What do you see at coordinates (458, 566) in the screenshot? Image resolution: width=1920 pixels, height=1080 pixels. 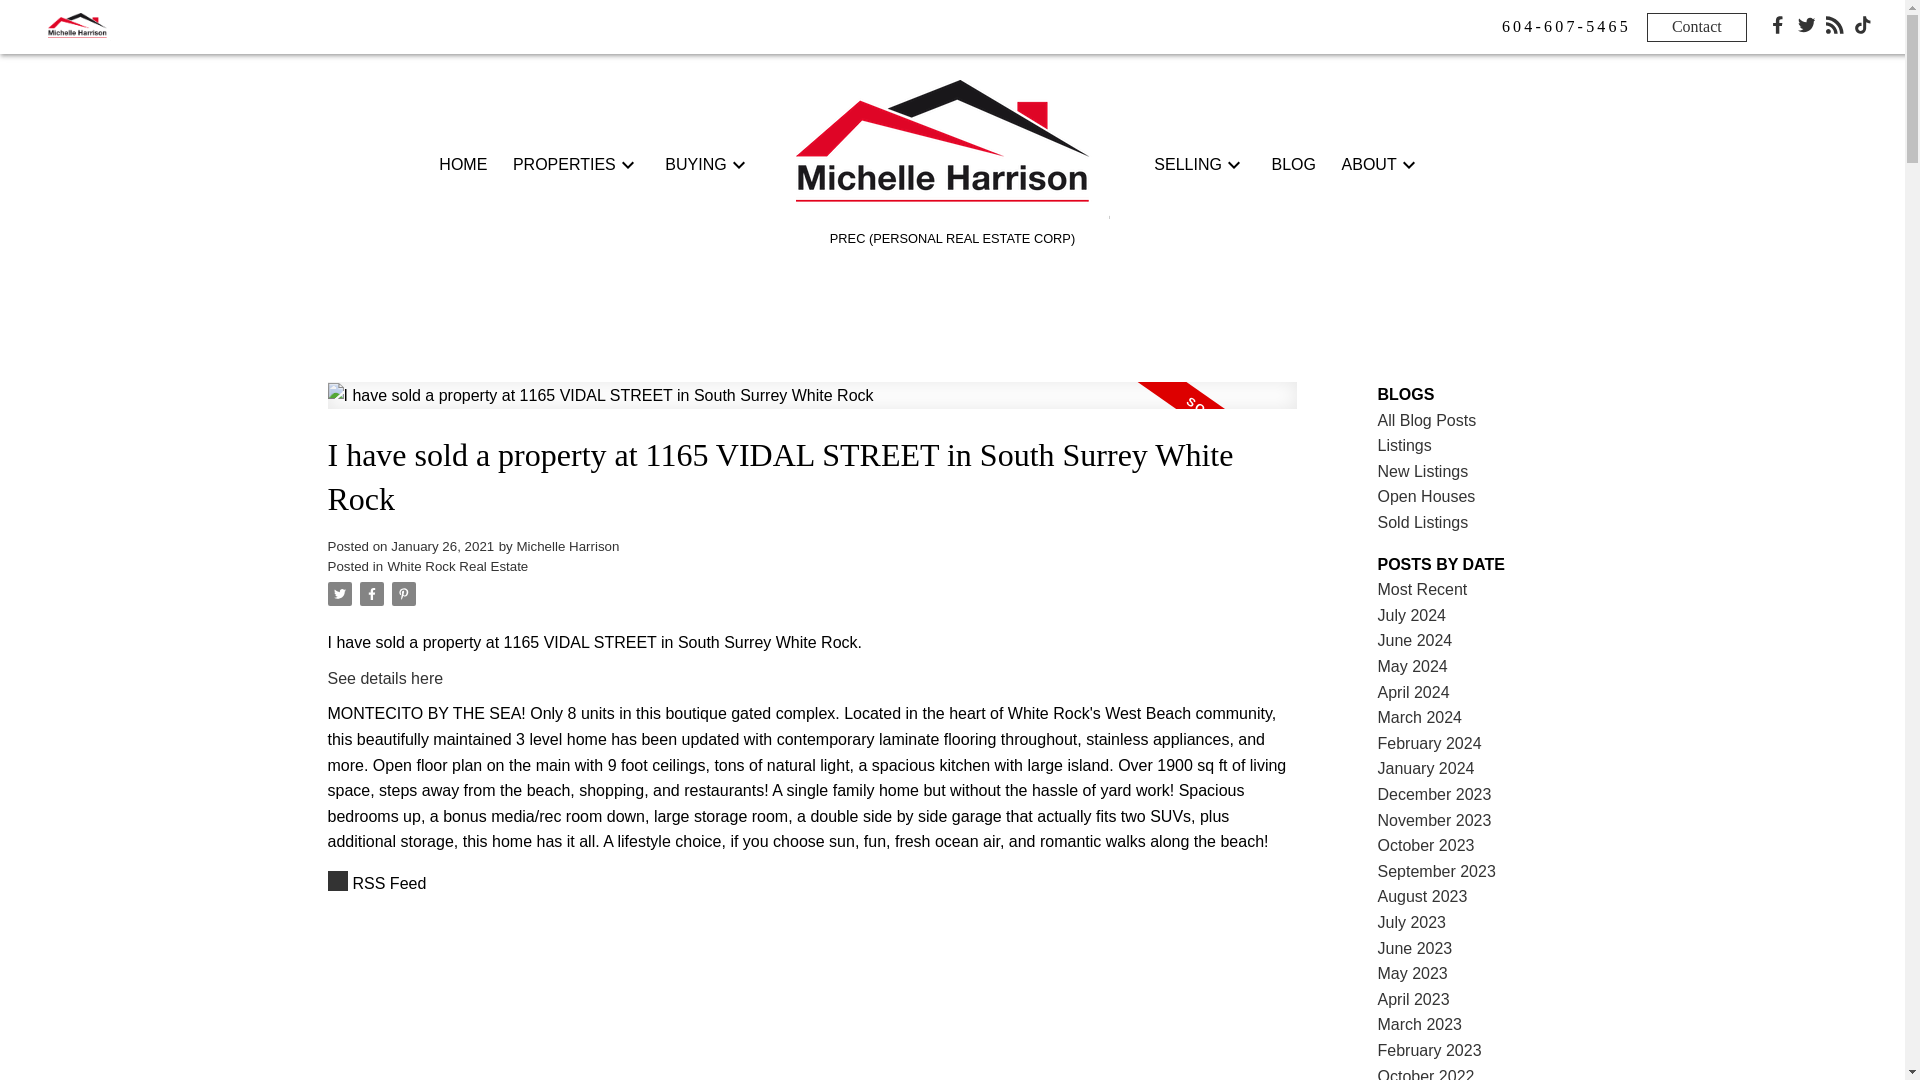 I see `White Rock Real Estate` at bounding box center [458, 566].